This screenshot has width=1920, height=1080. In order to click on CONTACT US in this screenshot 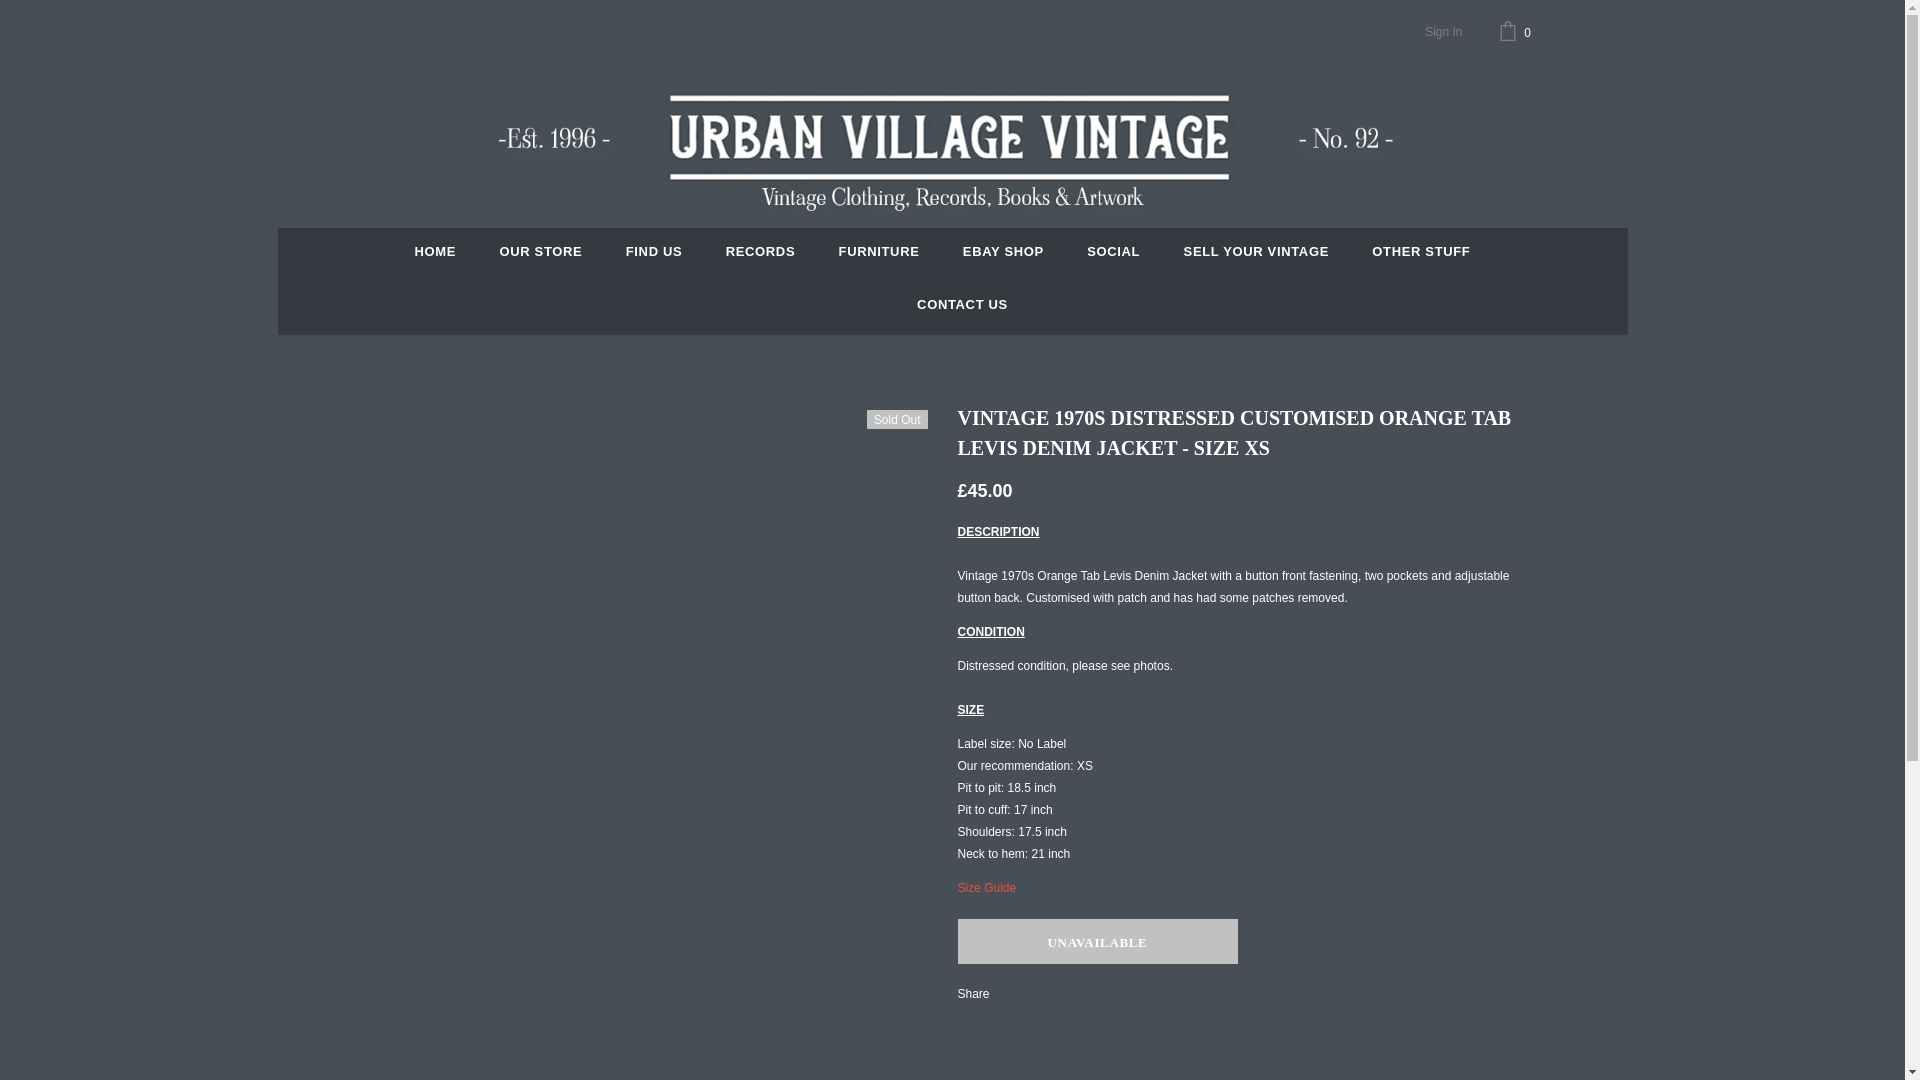, I will do `click(962, 306)`.